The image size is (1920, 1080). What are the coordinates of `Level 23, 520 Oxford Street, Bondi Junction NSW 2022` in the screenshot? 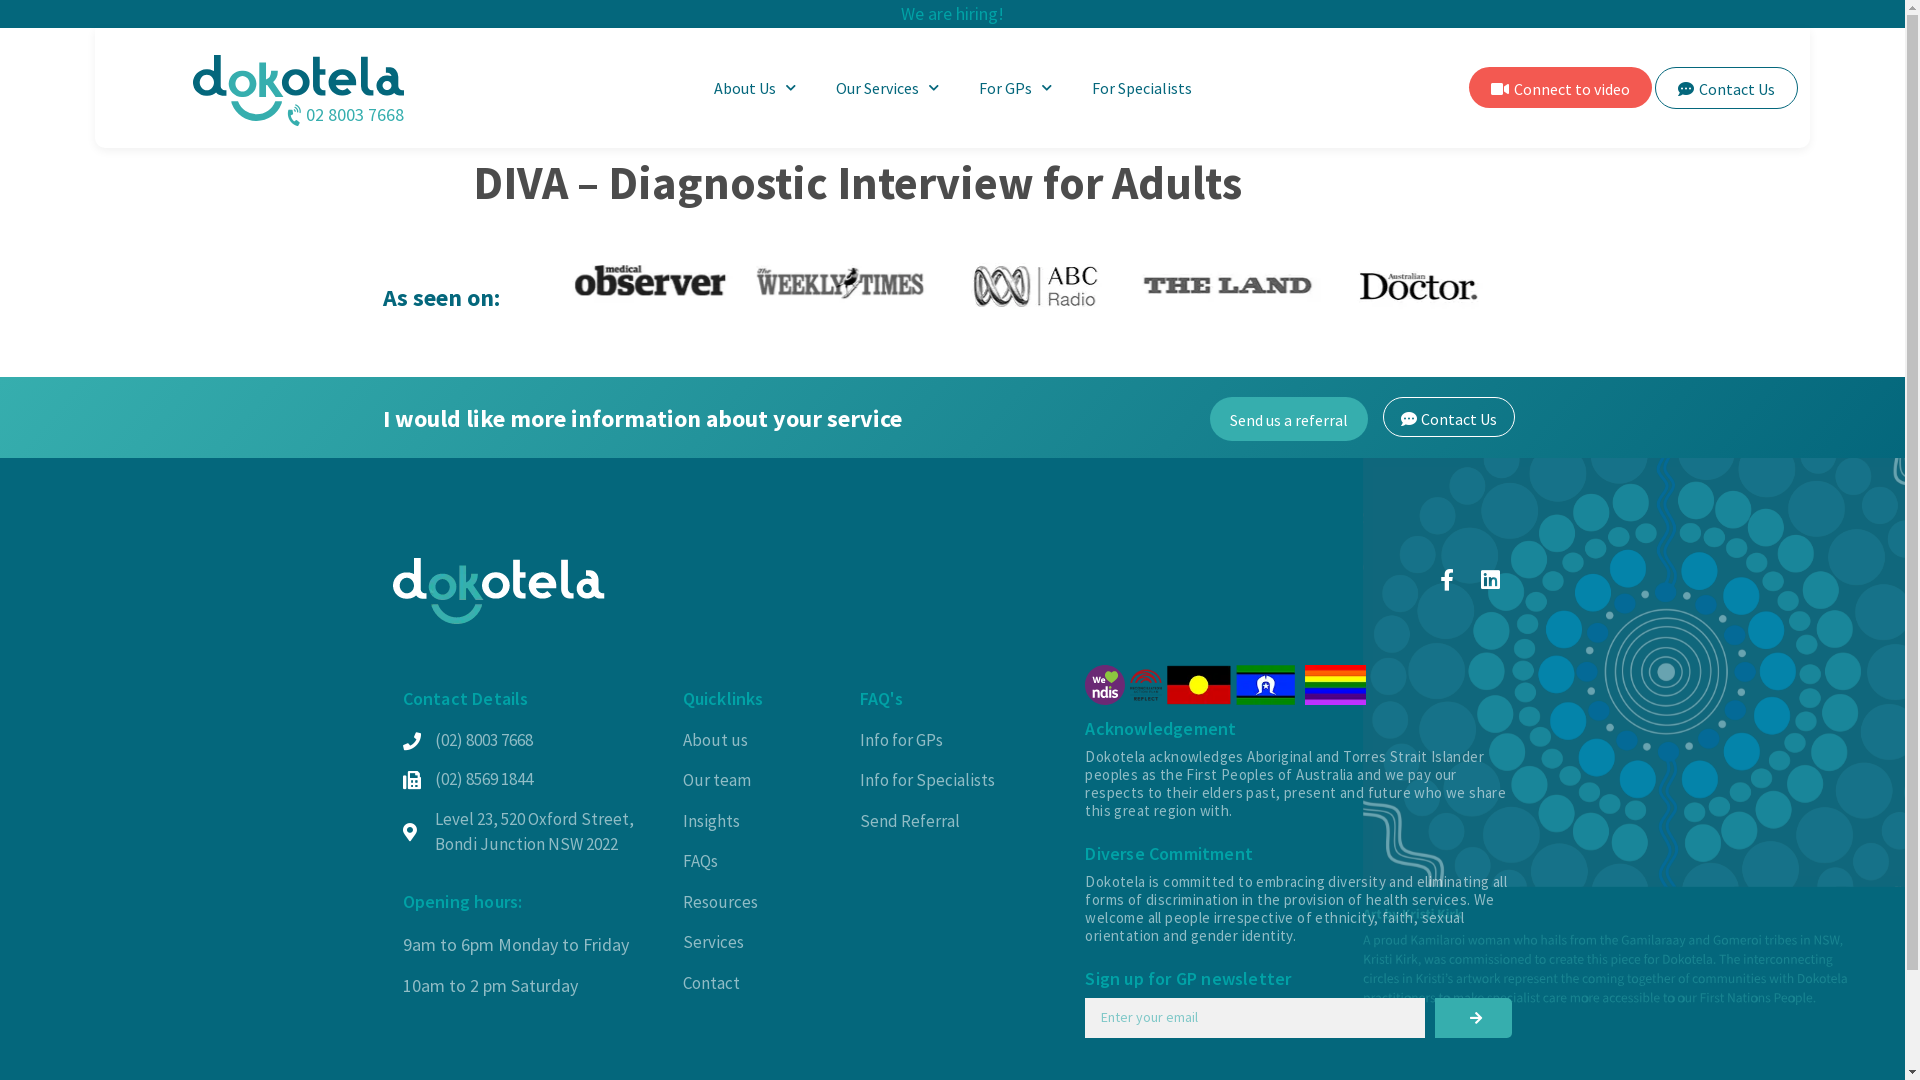 It's located at (532, 832).